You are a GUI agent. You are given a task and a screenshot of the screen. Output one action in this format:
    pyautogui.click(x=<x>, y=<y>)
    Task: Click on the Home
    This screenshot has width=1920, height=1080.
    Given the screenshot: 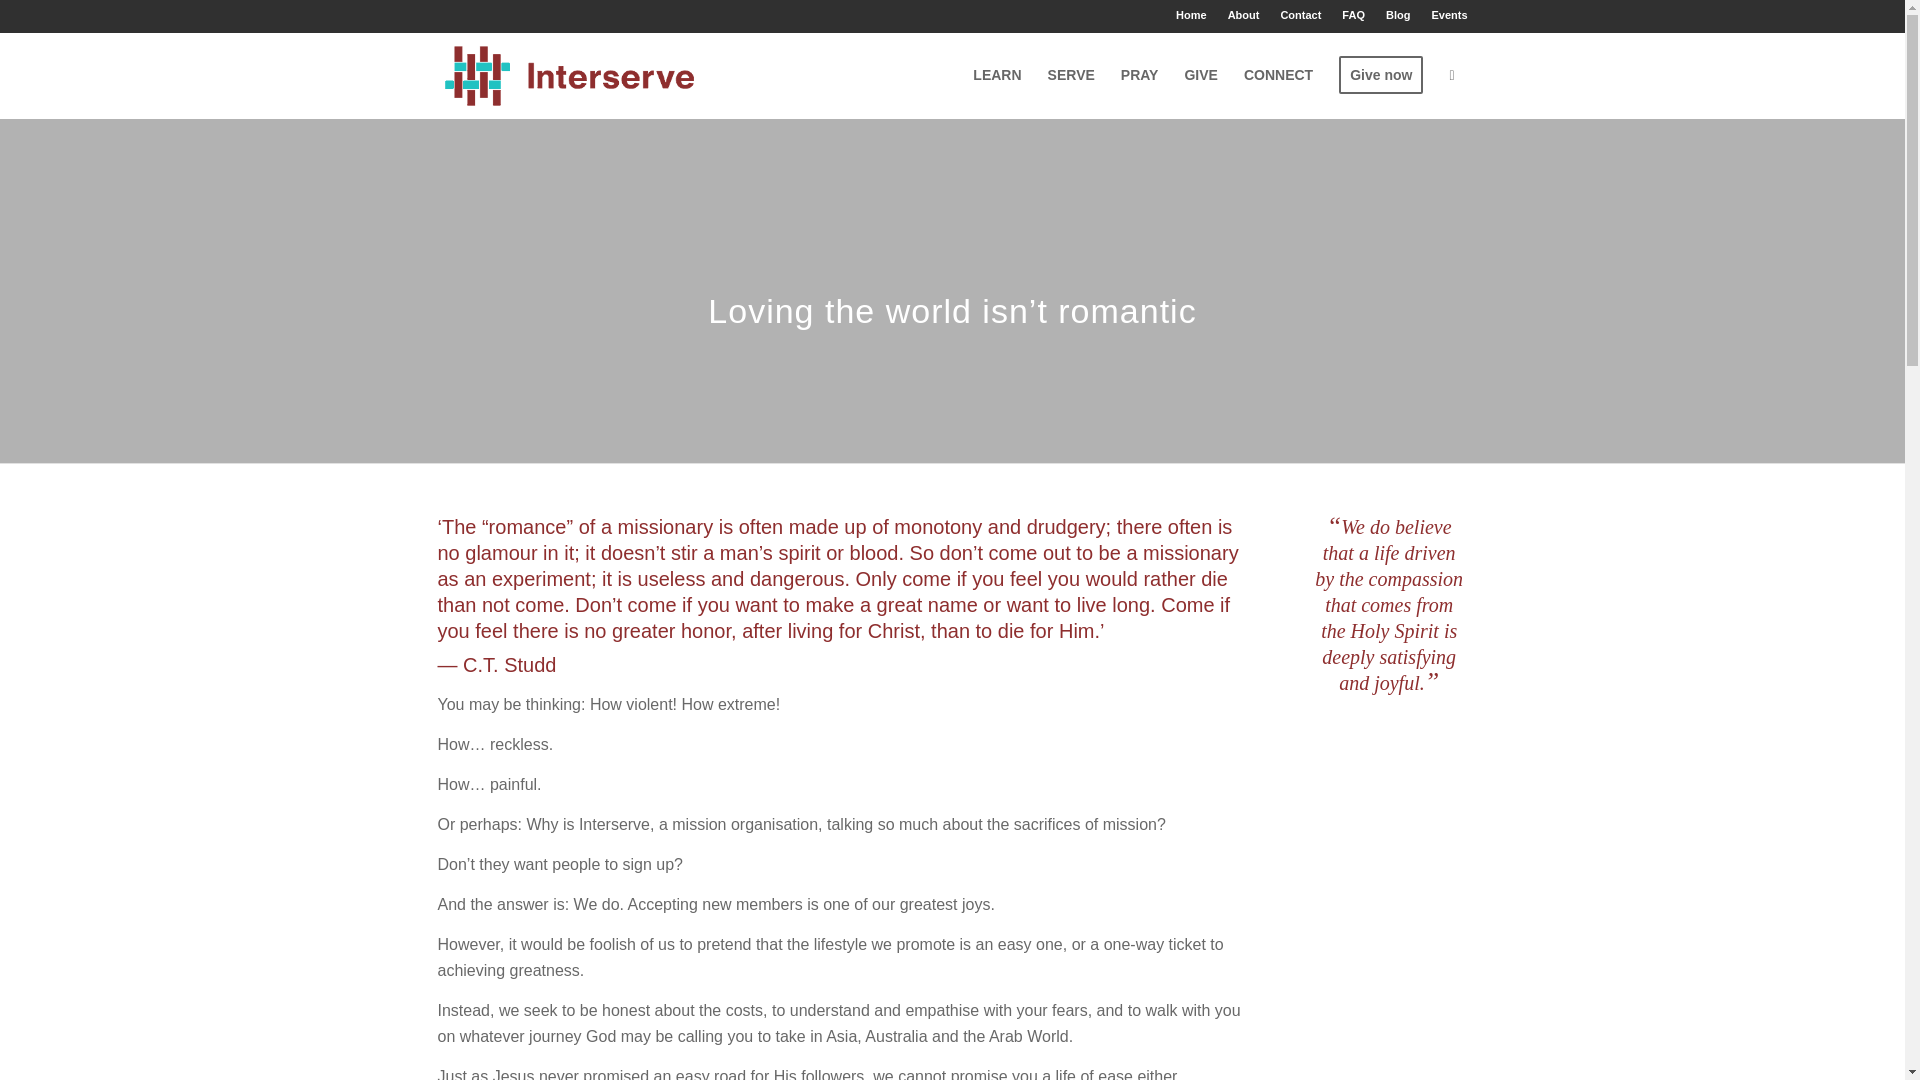 What is the action you would take?
    pyautogui.click(x=1191, y=15)
    